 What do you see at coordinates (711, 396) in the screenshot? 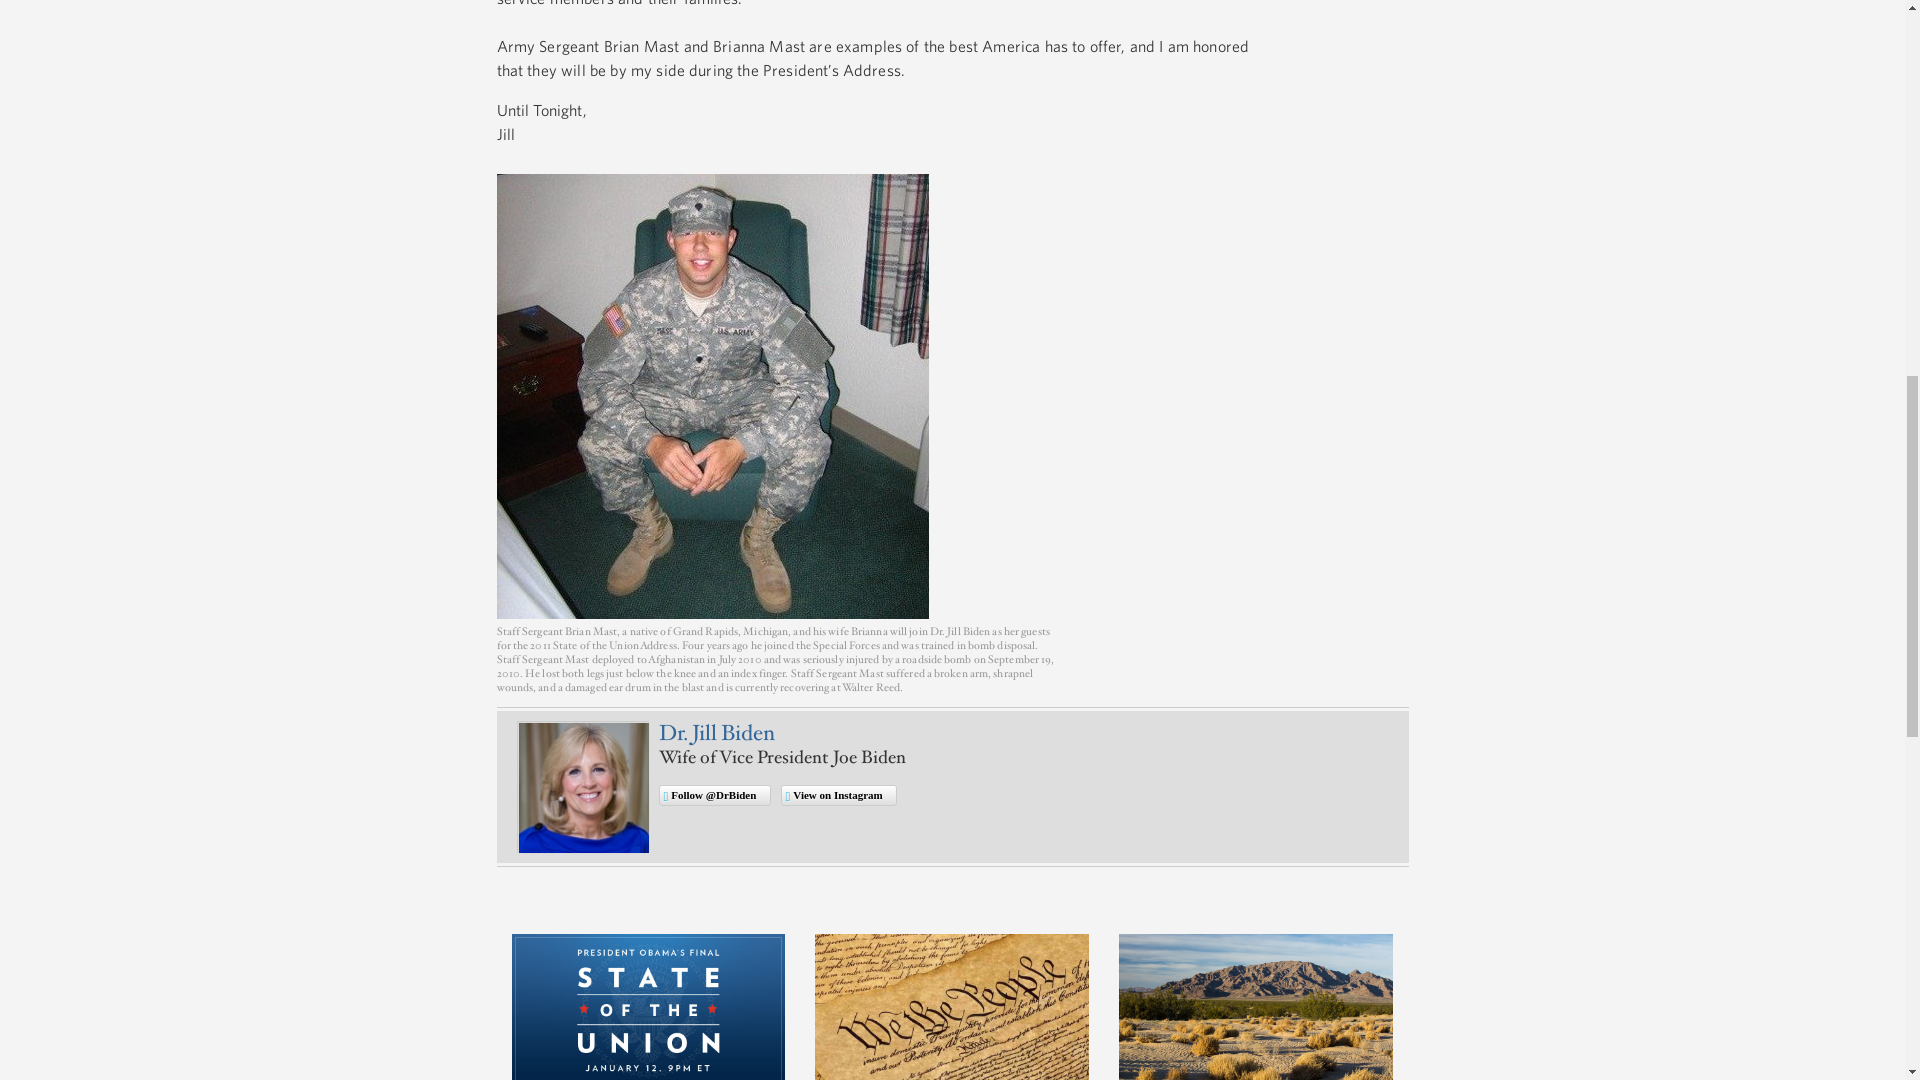
I see `Staff Sergeant Brian Mast` at bounding box center [711, 396].